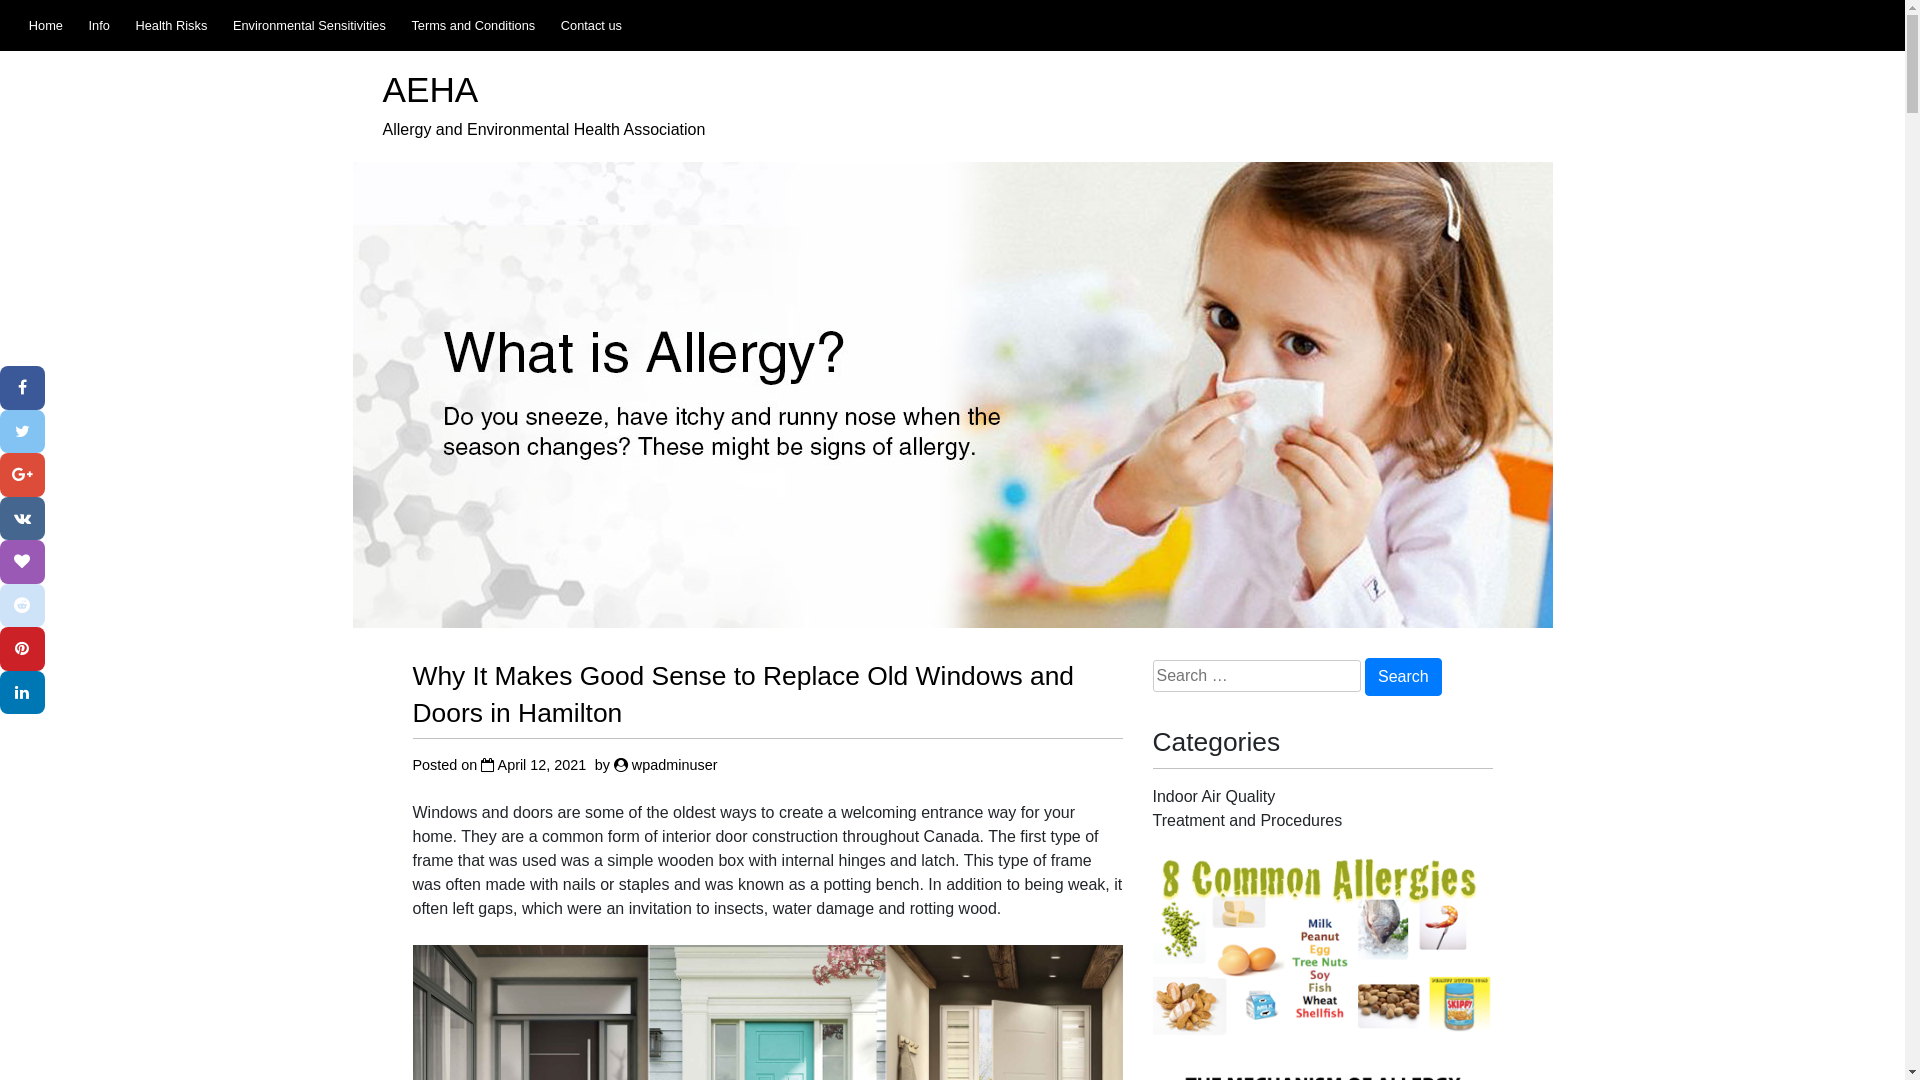 The image size is (1920, 1080). What do you see at coordinates (22, 562) in the screenshot?
I see `Like` at bounding box center [22, 562].